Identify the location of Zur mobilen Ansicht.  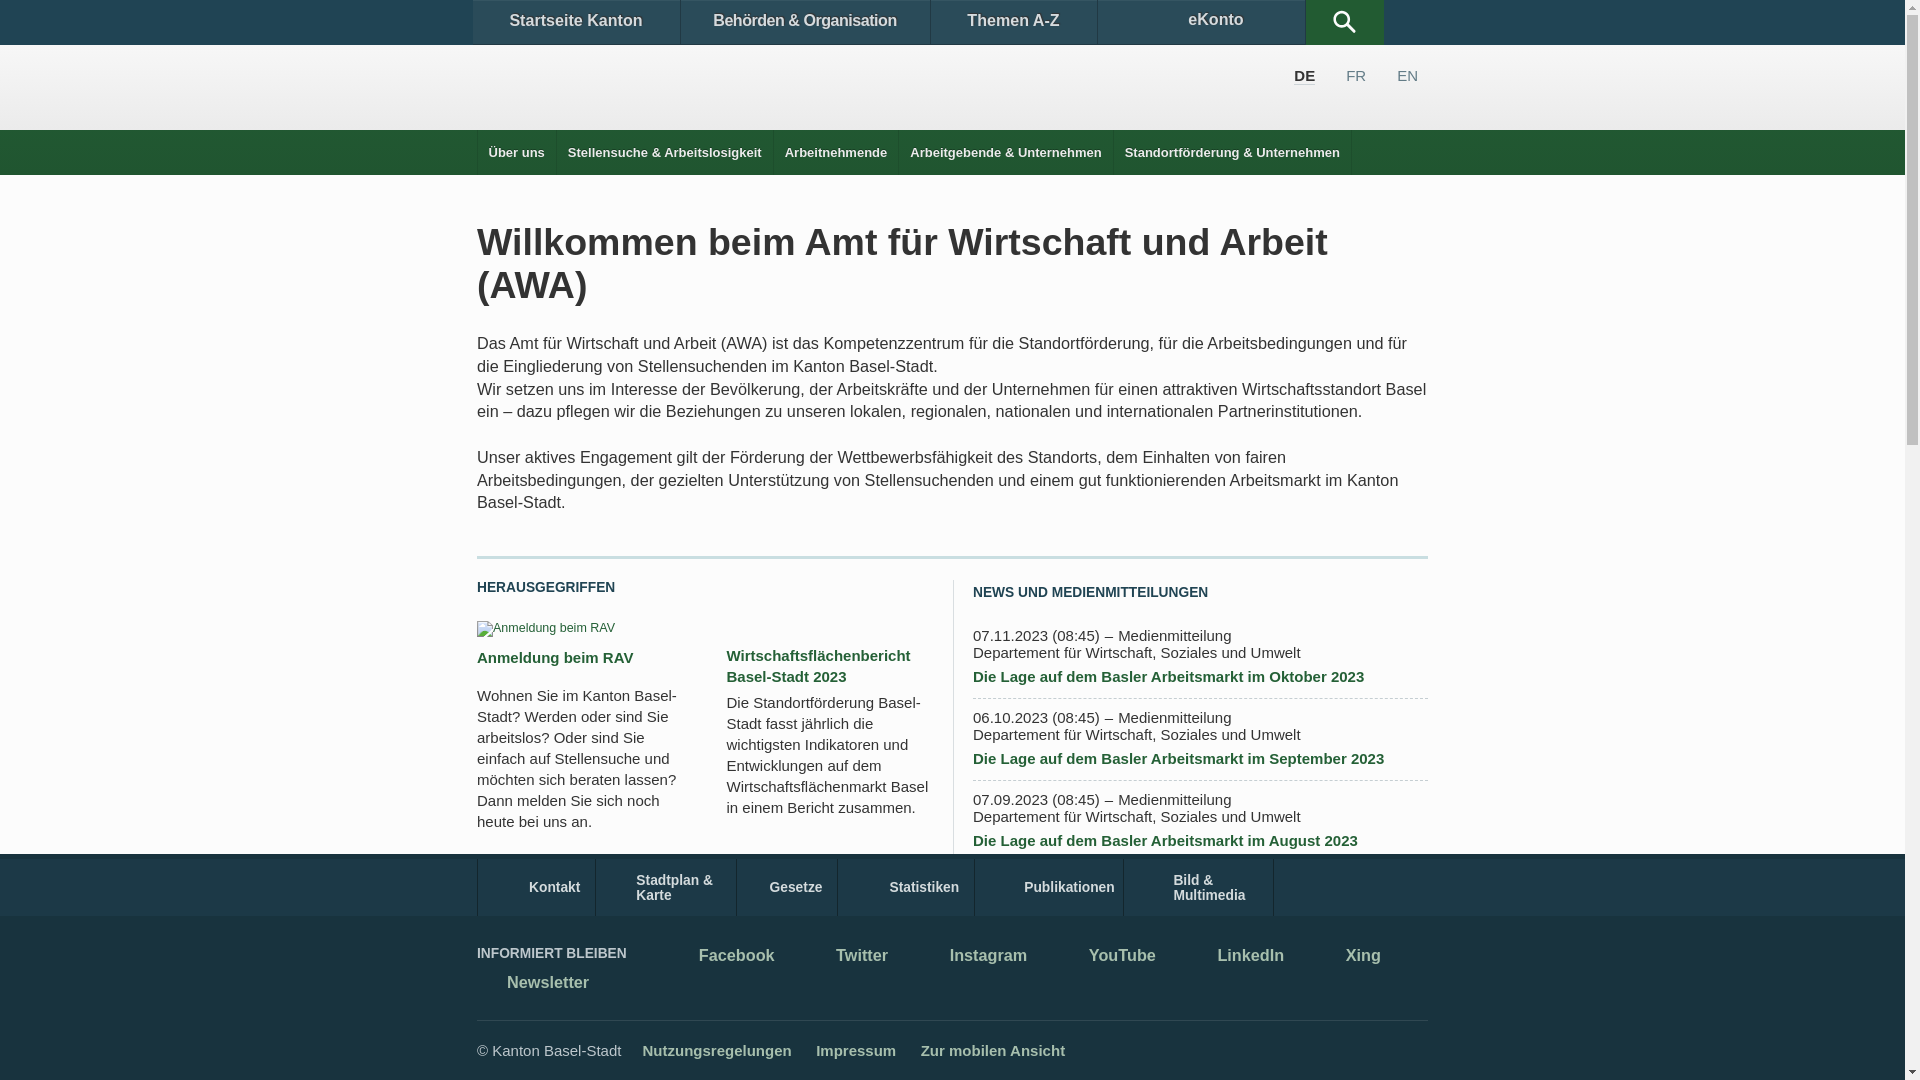
(993, 1050).